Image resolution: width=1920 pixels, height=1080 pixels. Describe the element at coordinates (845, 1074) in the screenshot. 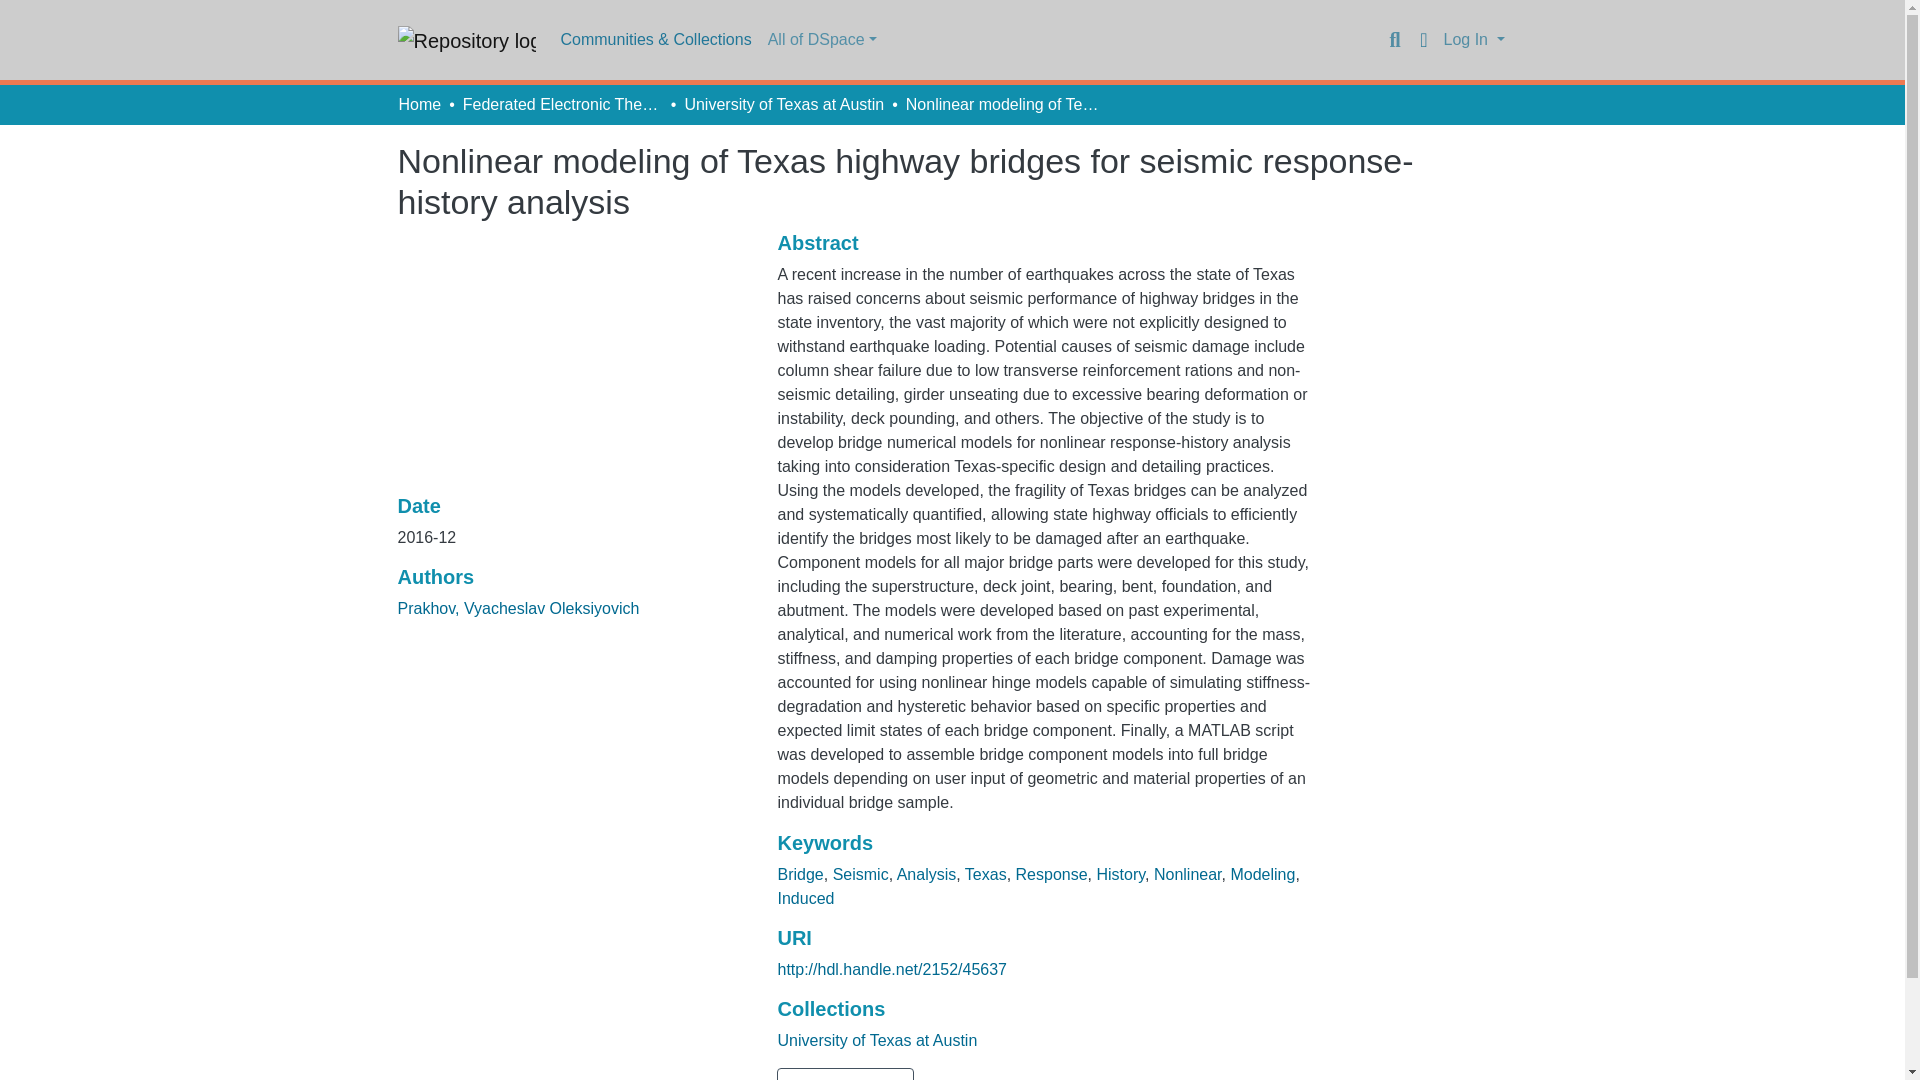

I see `Full item page` at that location.